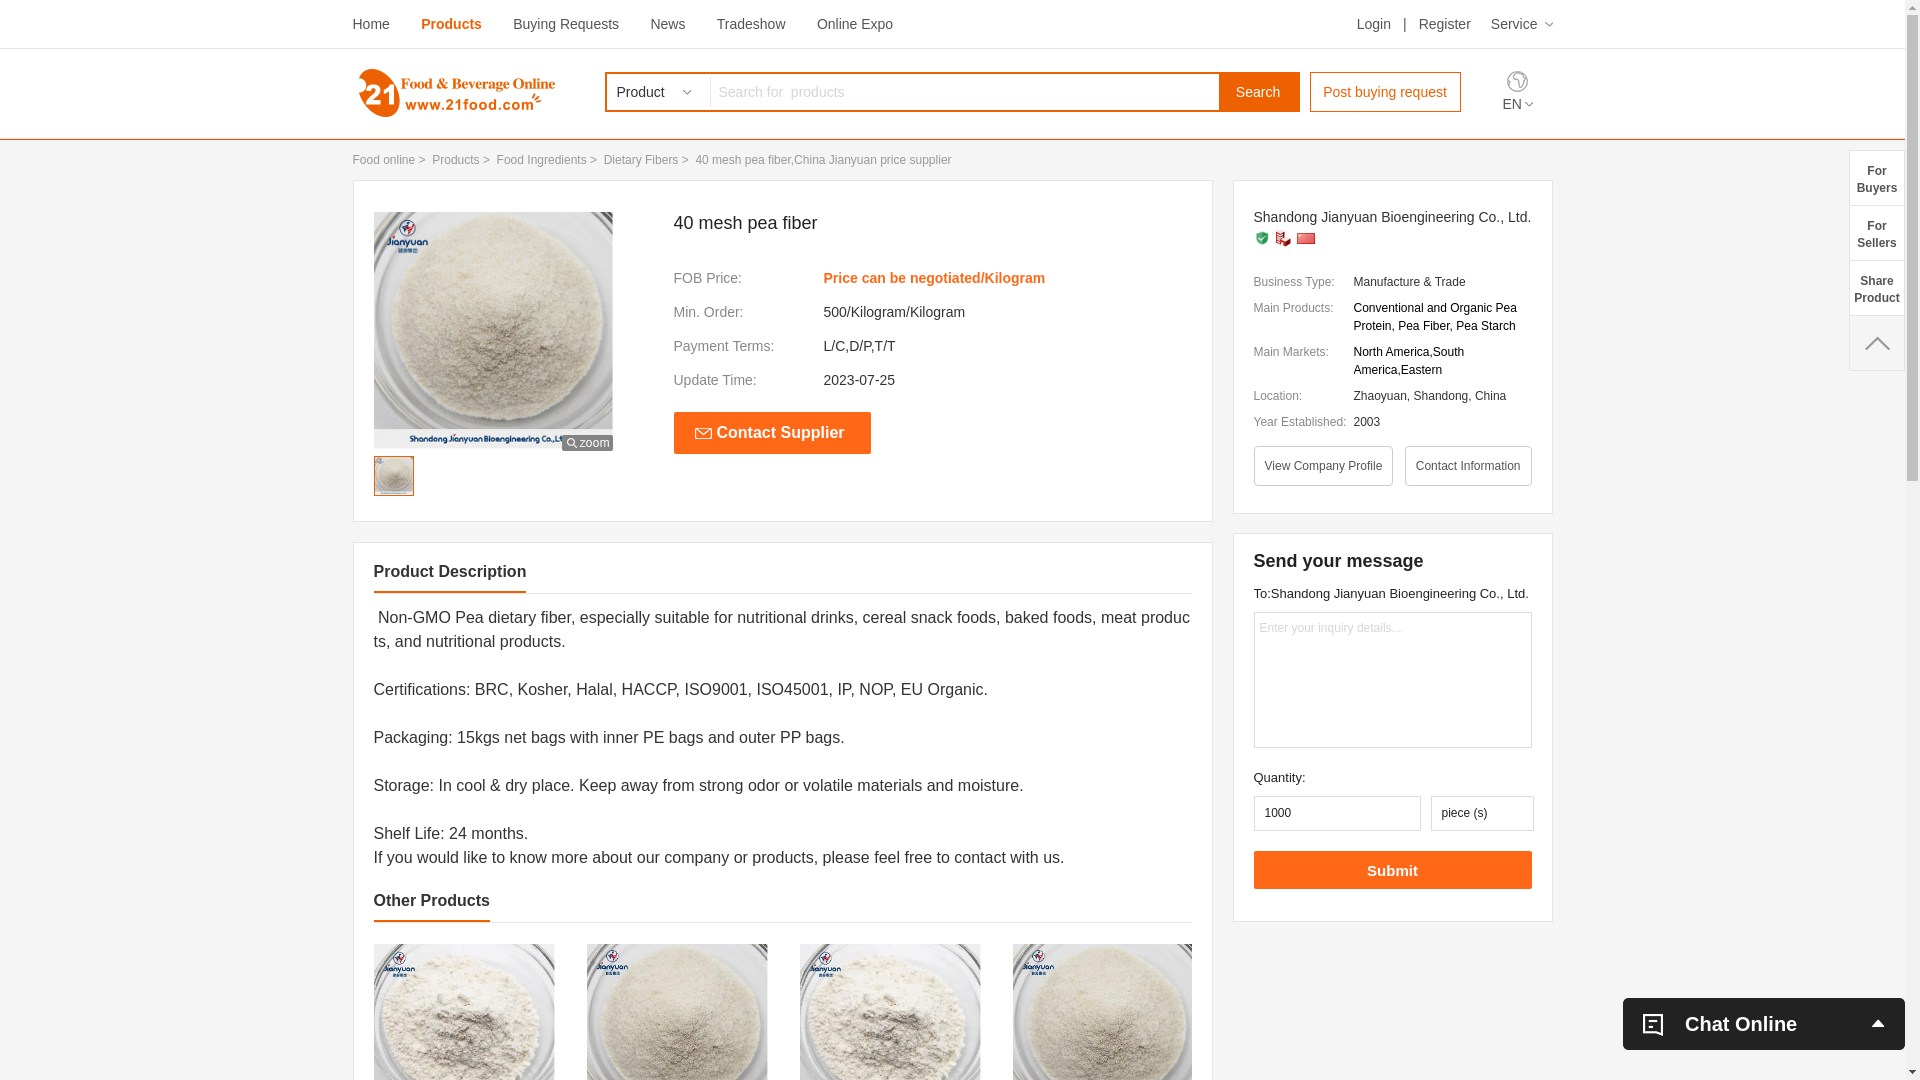 This screenshot has height=1080, width=1920. I want to click on Online Expo, so click(855, 24).